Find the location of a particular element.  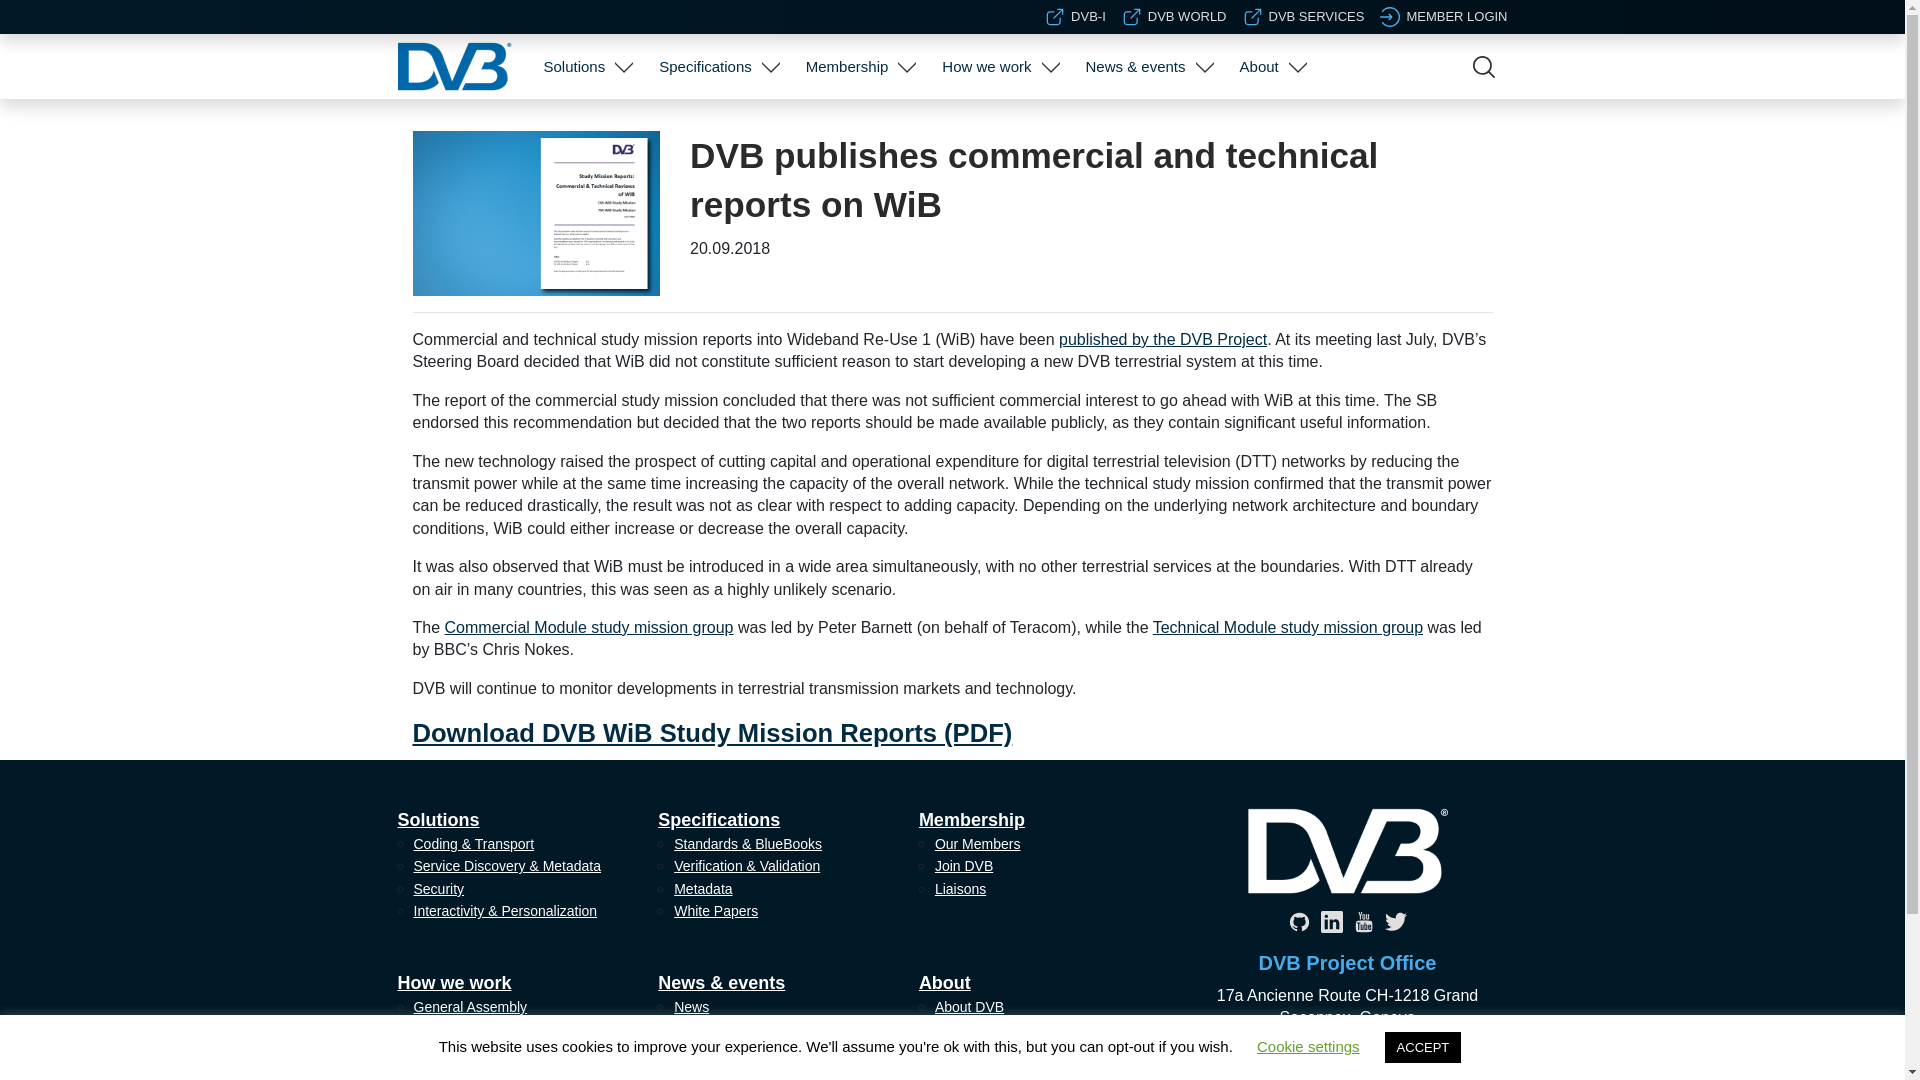

News is located at coordinates (1146, 126).